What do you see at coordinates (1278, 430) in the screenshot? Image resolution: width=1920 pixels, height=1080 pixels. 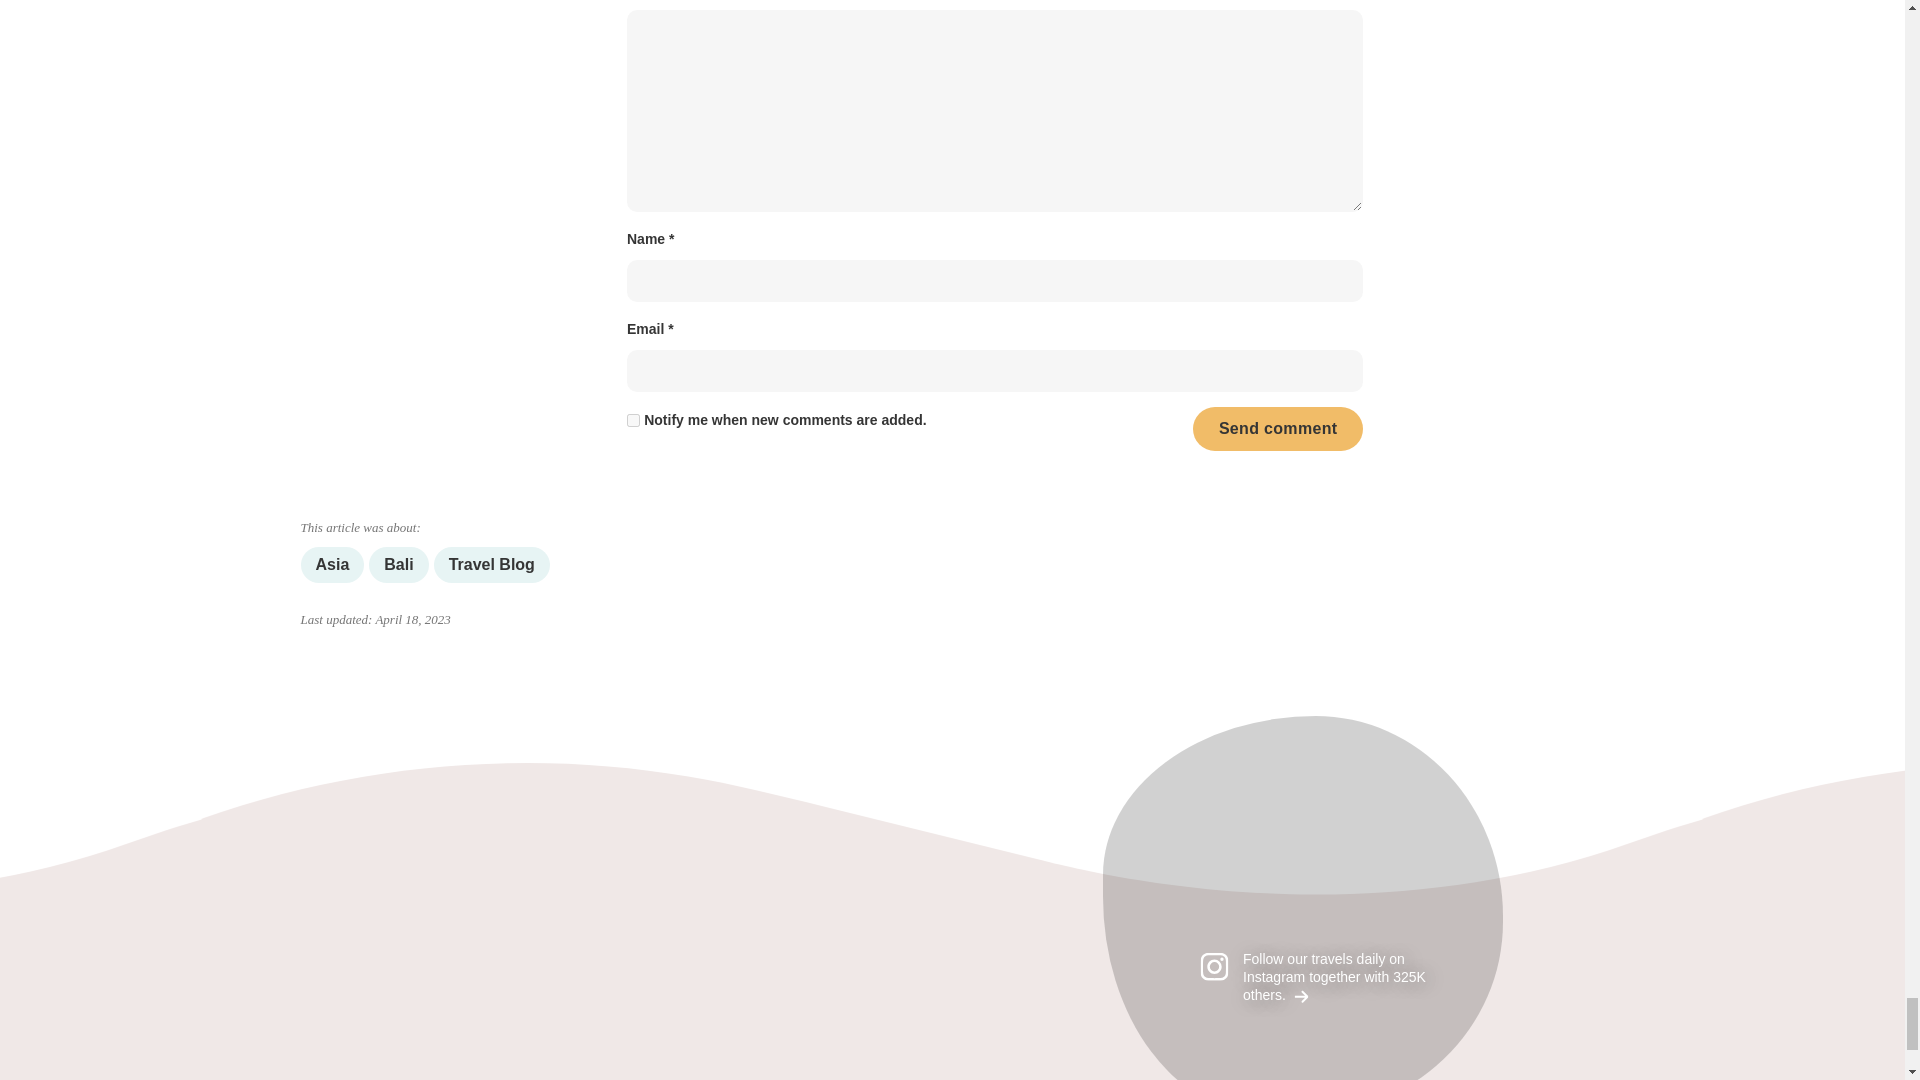 I see `Send comment` at bounding box center [1278, 430].